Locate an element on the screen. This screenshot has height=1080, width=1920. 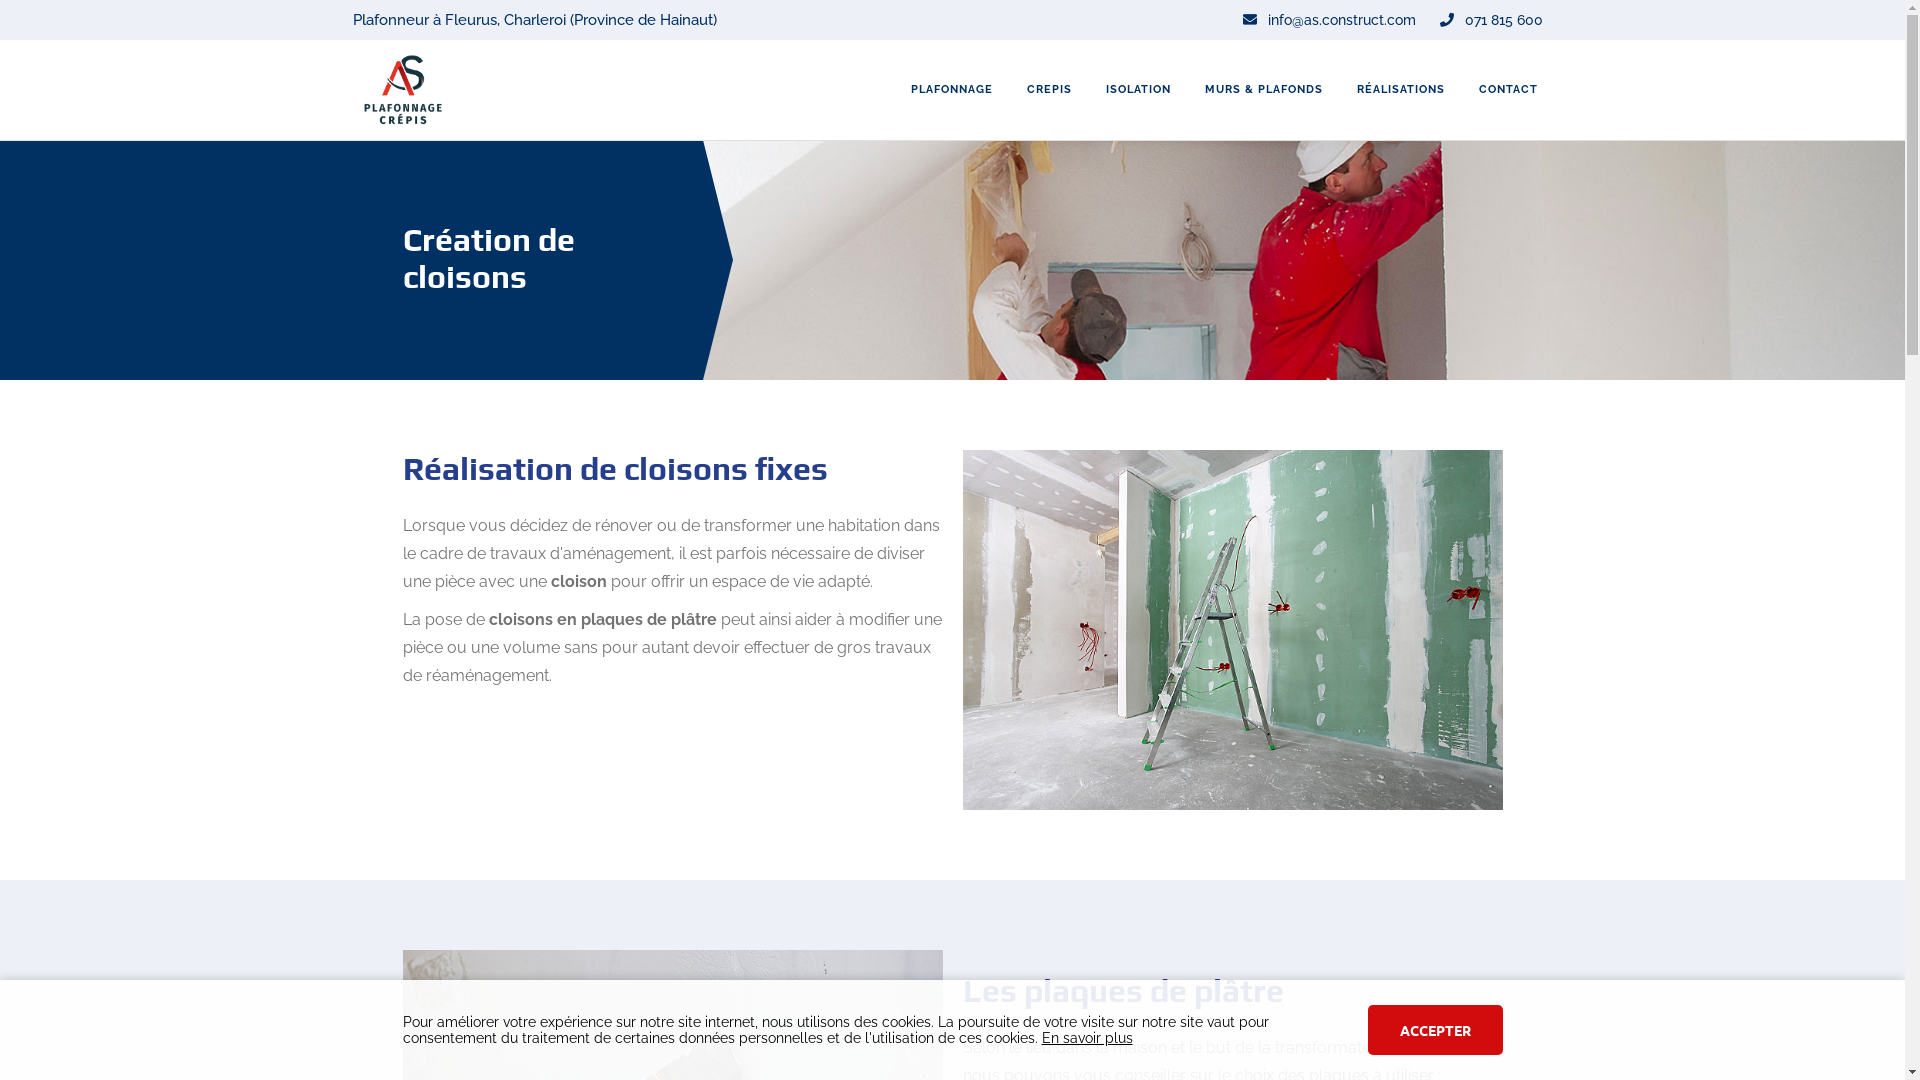
MURS & PLAFONDS is located at coordinates (1264, 90).